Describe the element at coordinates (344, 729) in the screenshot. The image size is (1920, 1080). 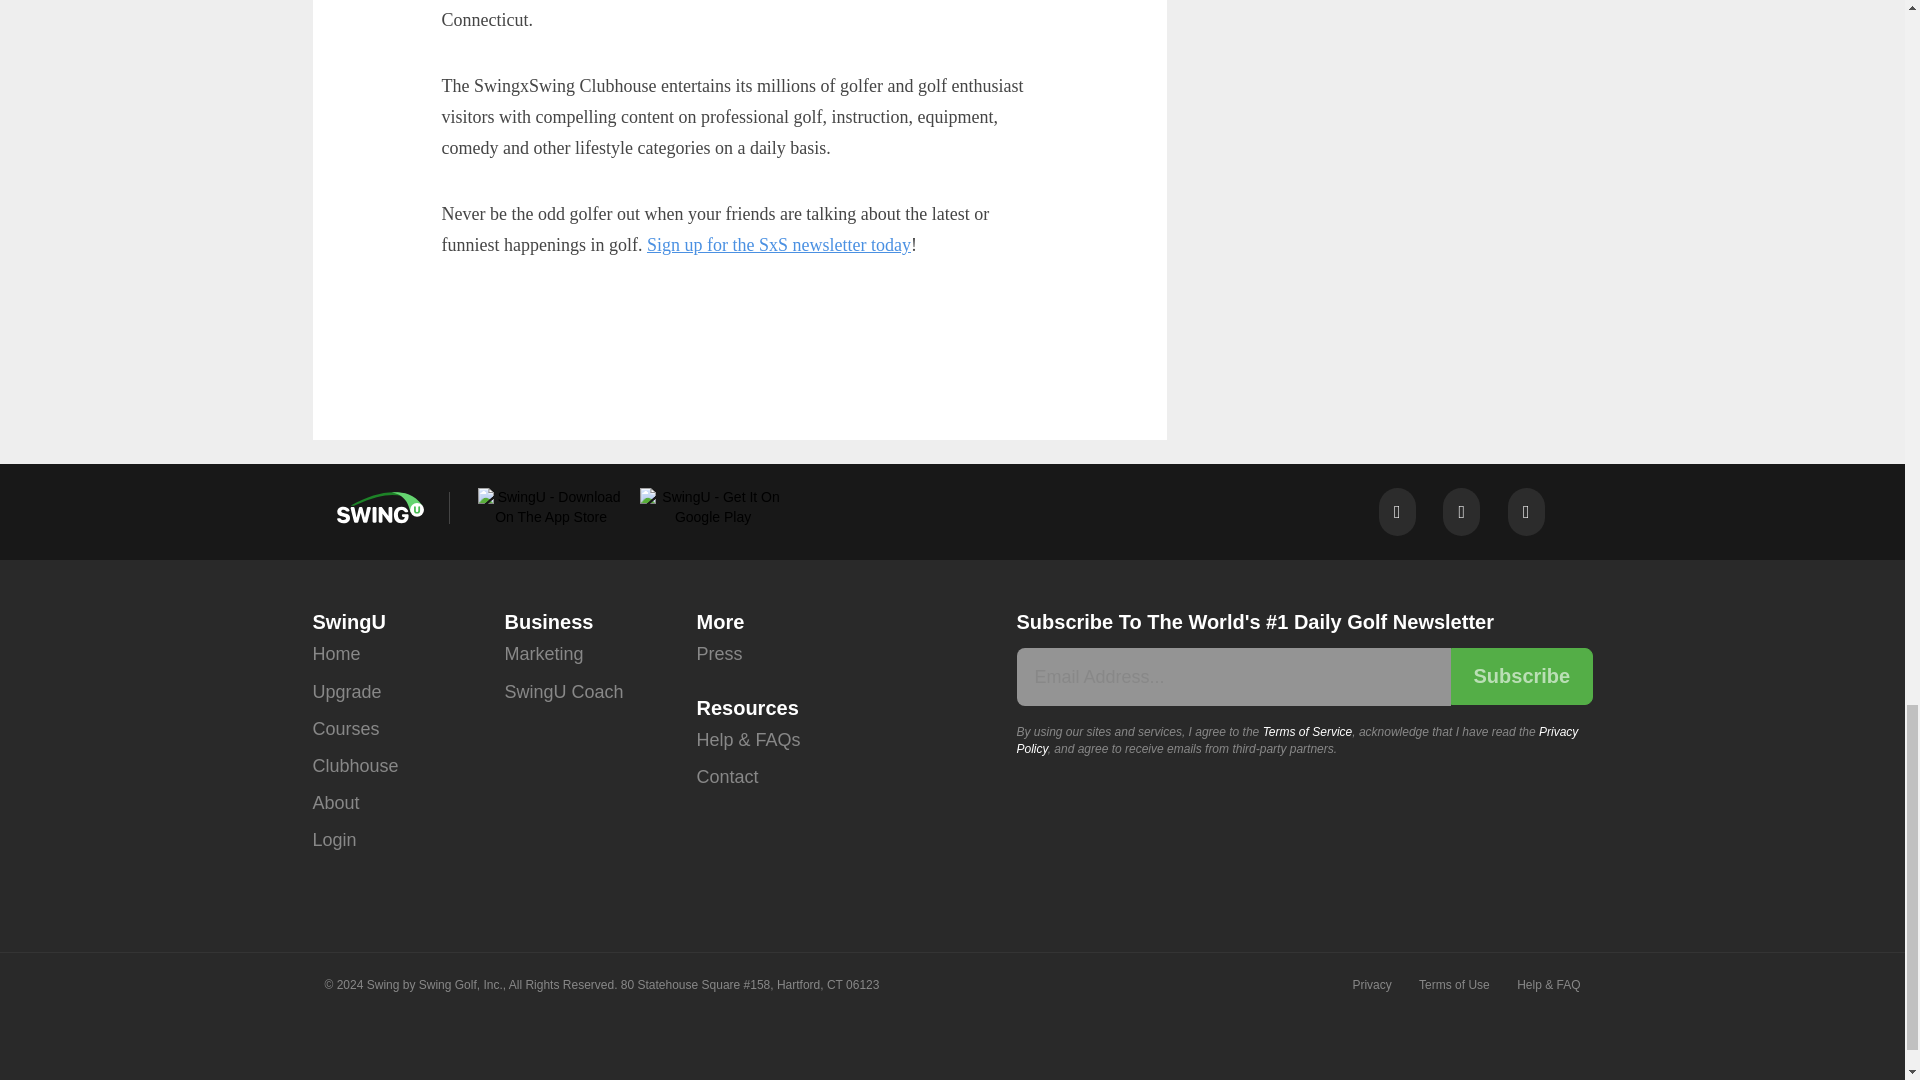
I see `Courses` at that location.